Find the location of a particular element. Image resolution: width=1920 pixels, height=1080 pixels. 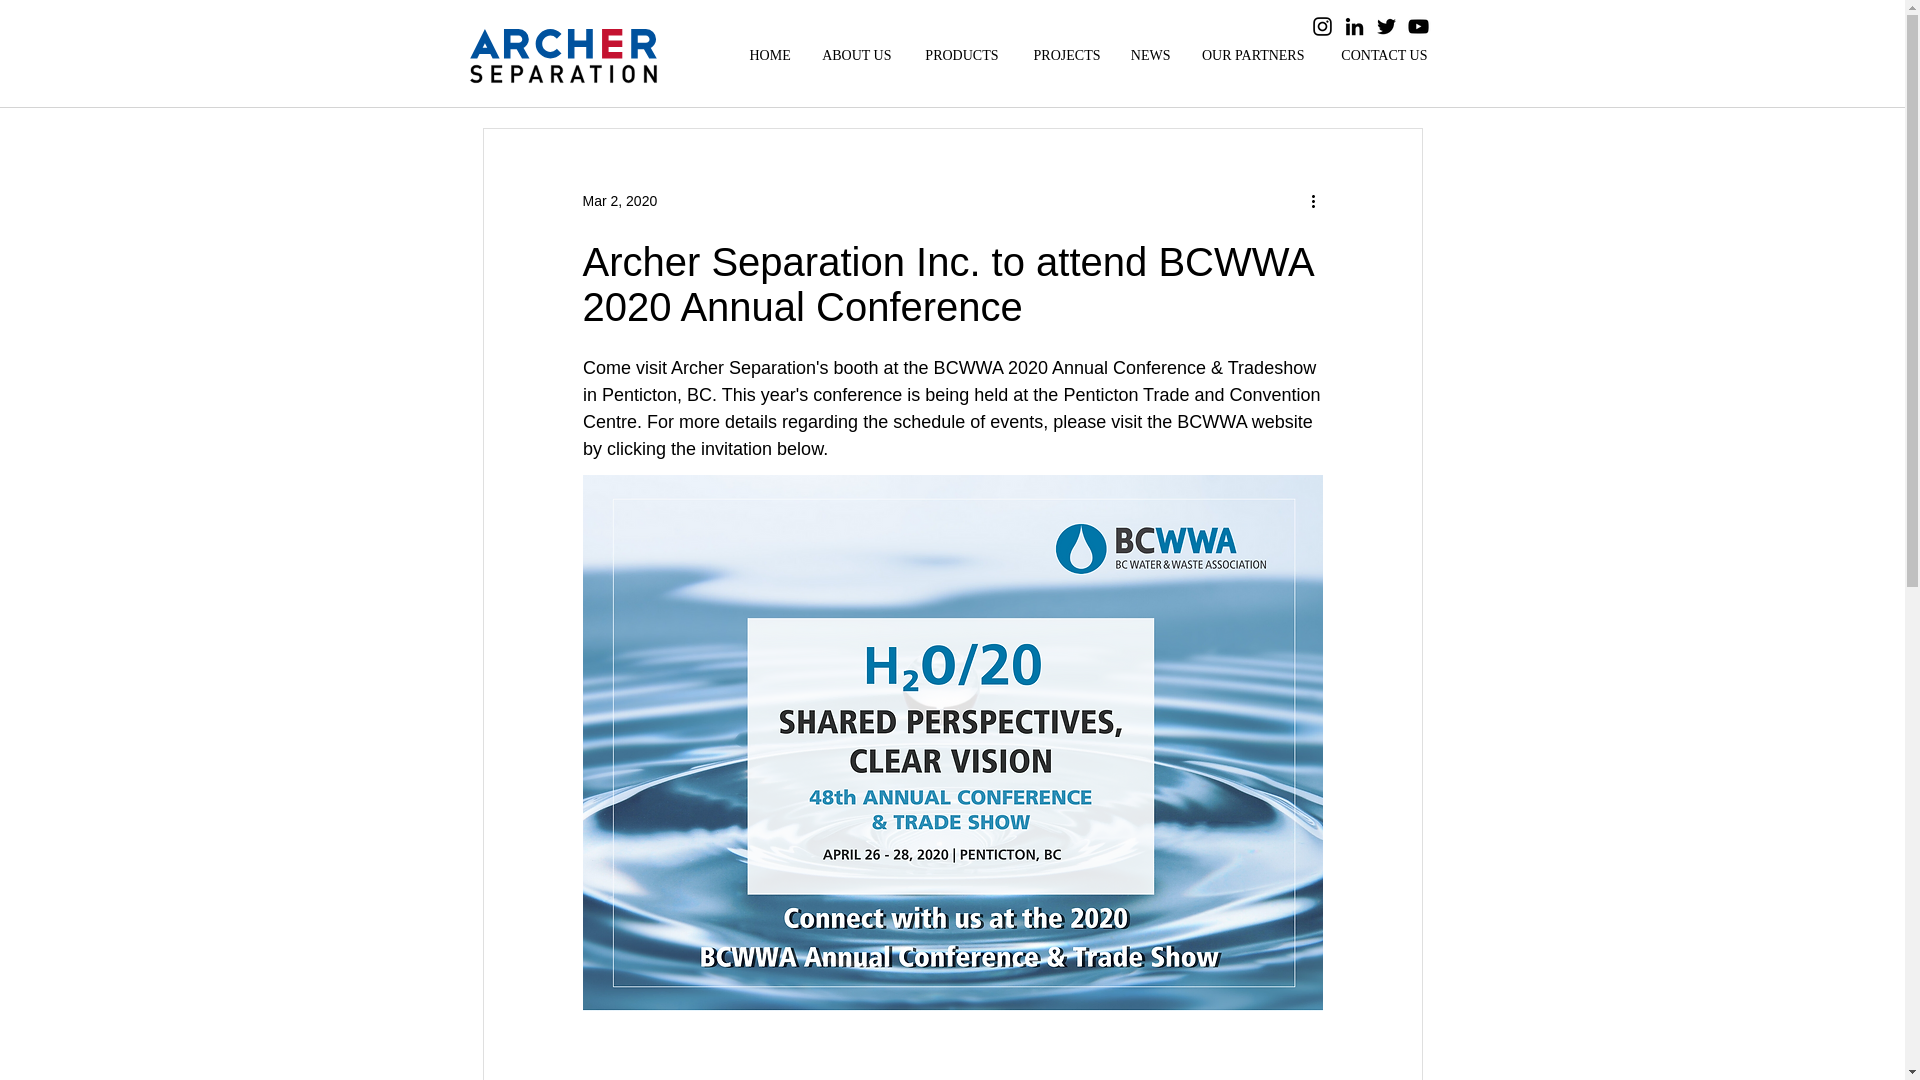

HOME is located at coordinates (768, 55).